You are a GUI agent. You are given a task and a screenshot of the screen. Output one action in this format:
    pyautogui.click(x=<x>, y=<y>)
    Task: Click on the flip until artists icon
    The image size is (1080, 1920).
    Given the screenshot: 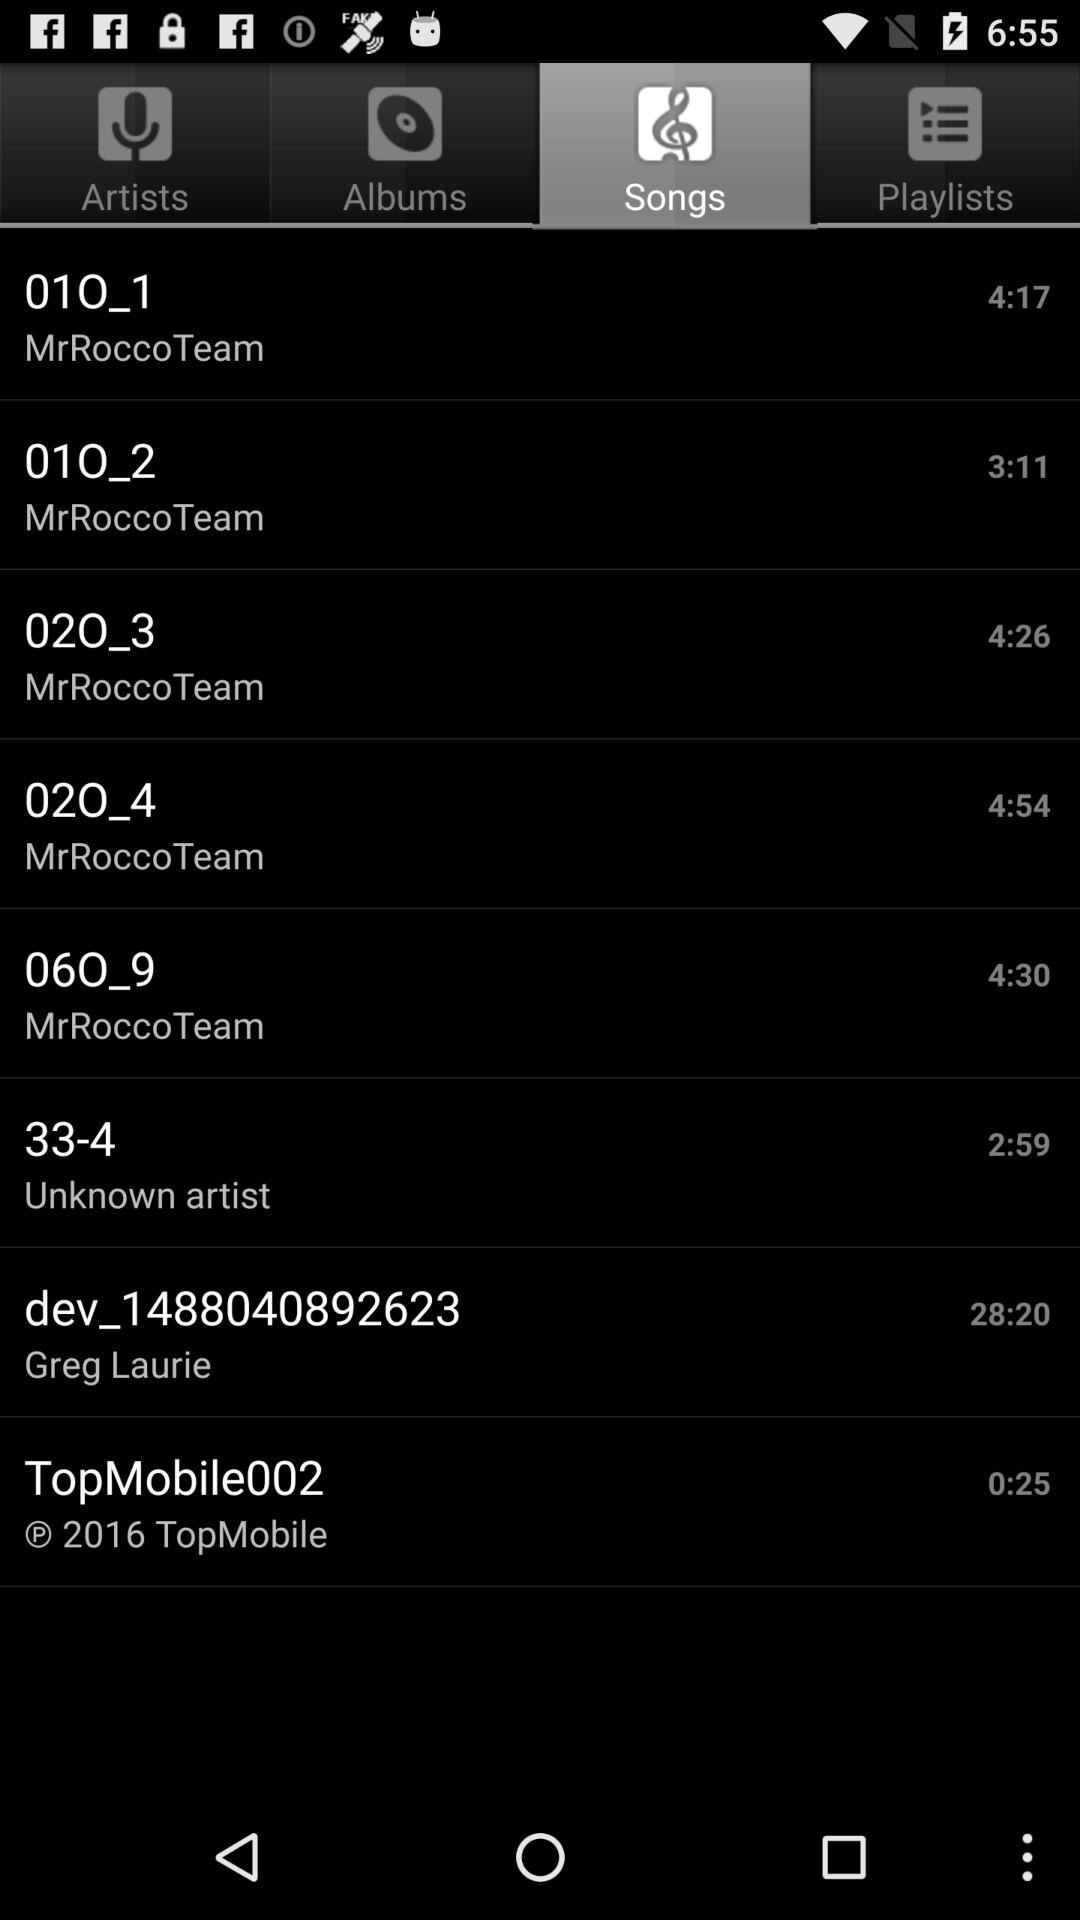 What is the action you would take?
    pyautogui.click(x=138, y=146)
    